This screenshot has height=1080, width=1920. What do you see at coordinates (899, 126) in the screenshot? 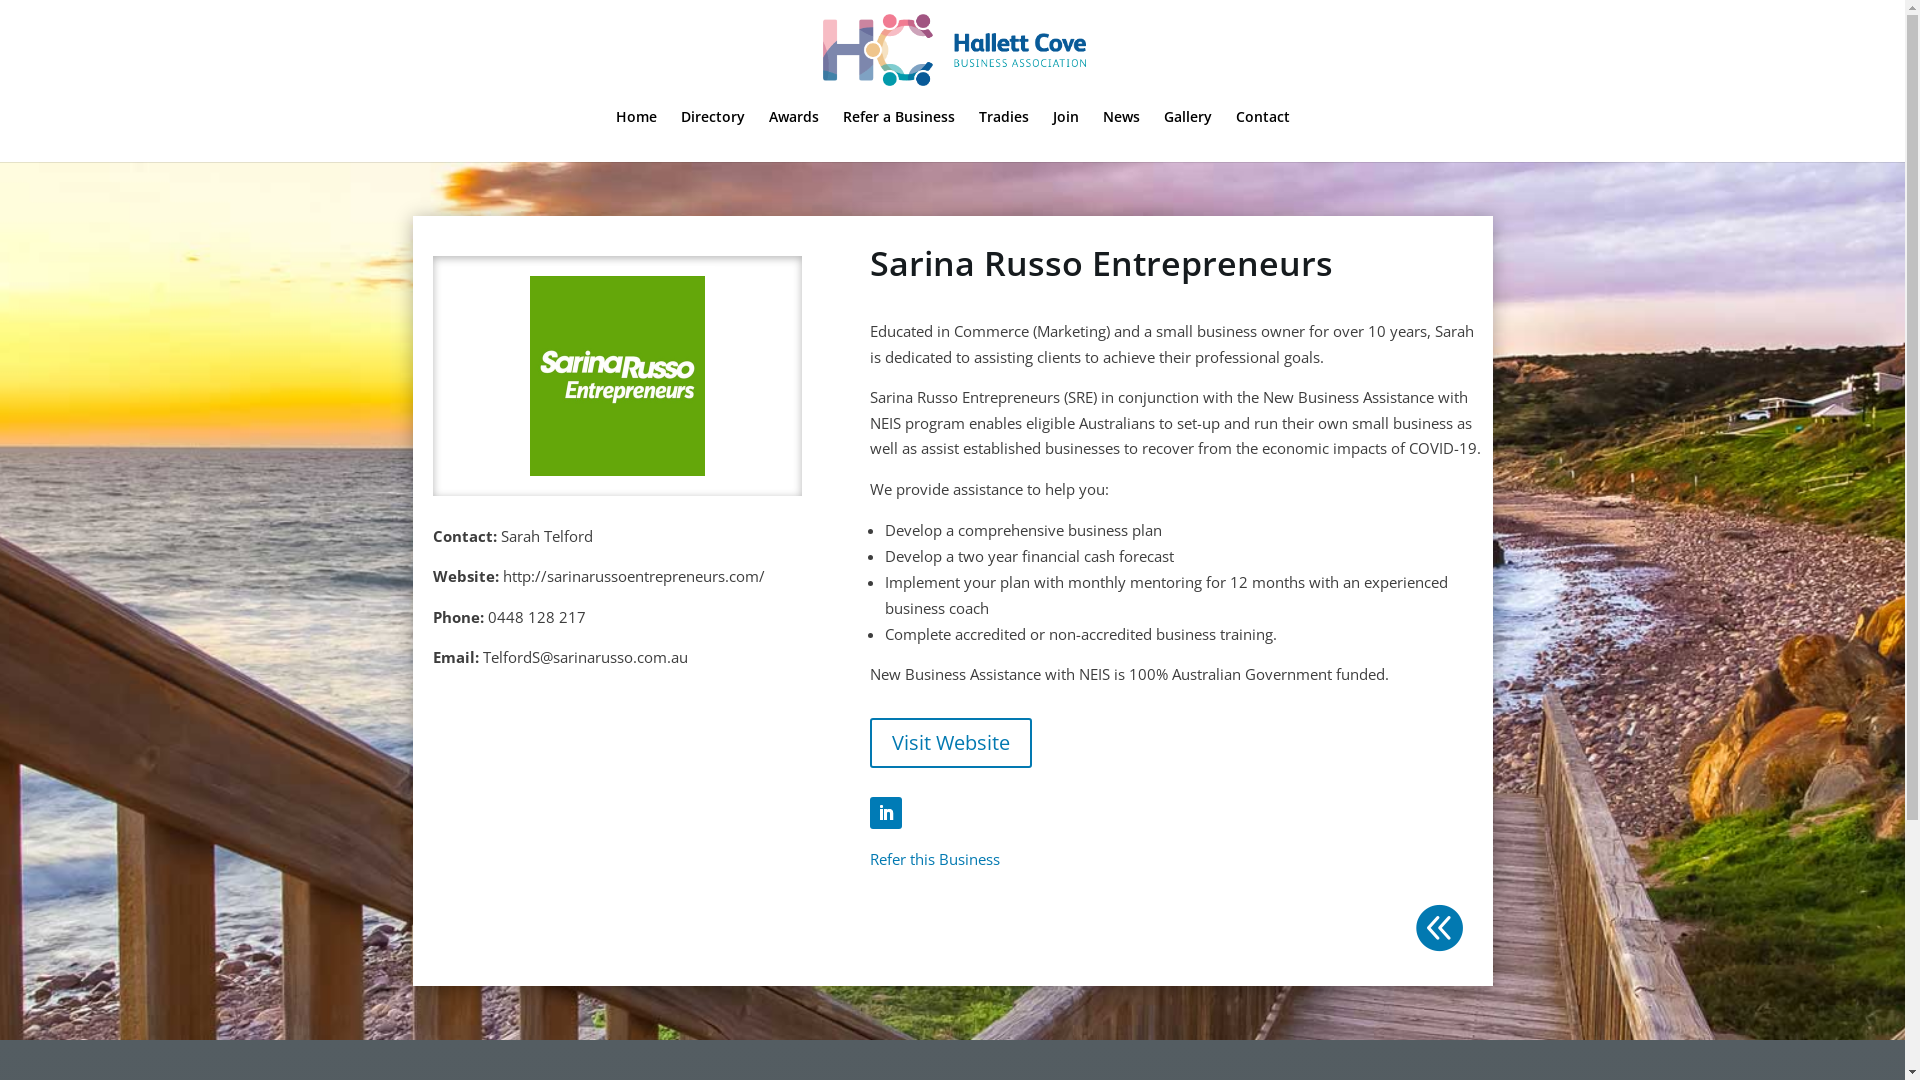
I see `Refer a Business` at bounding box center [899, 126].